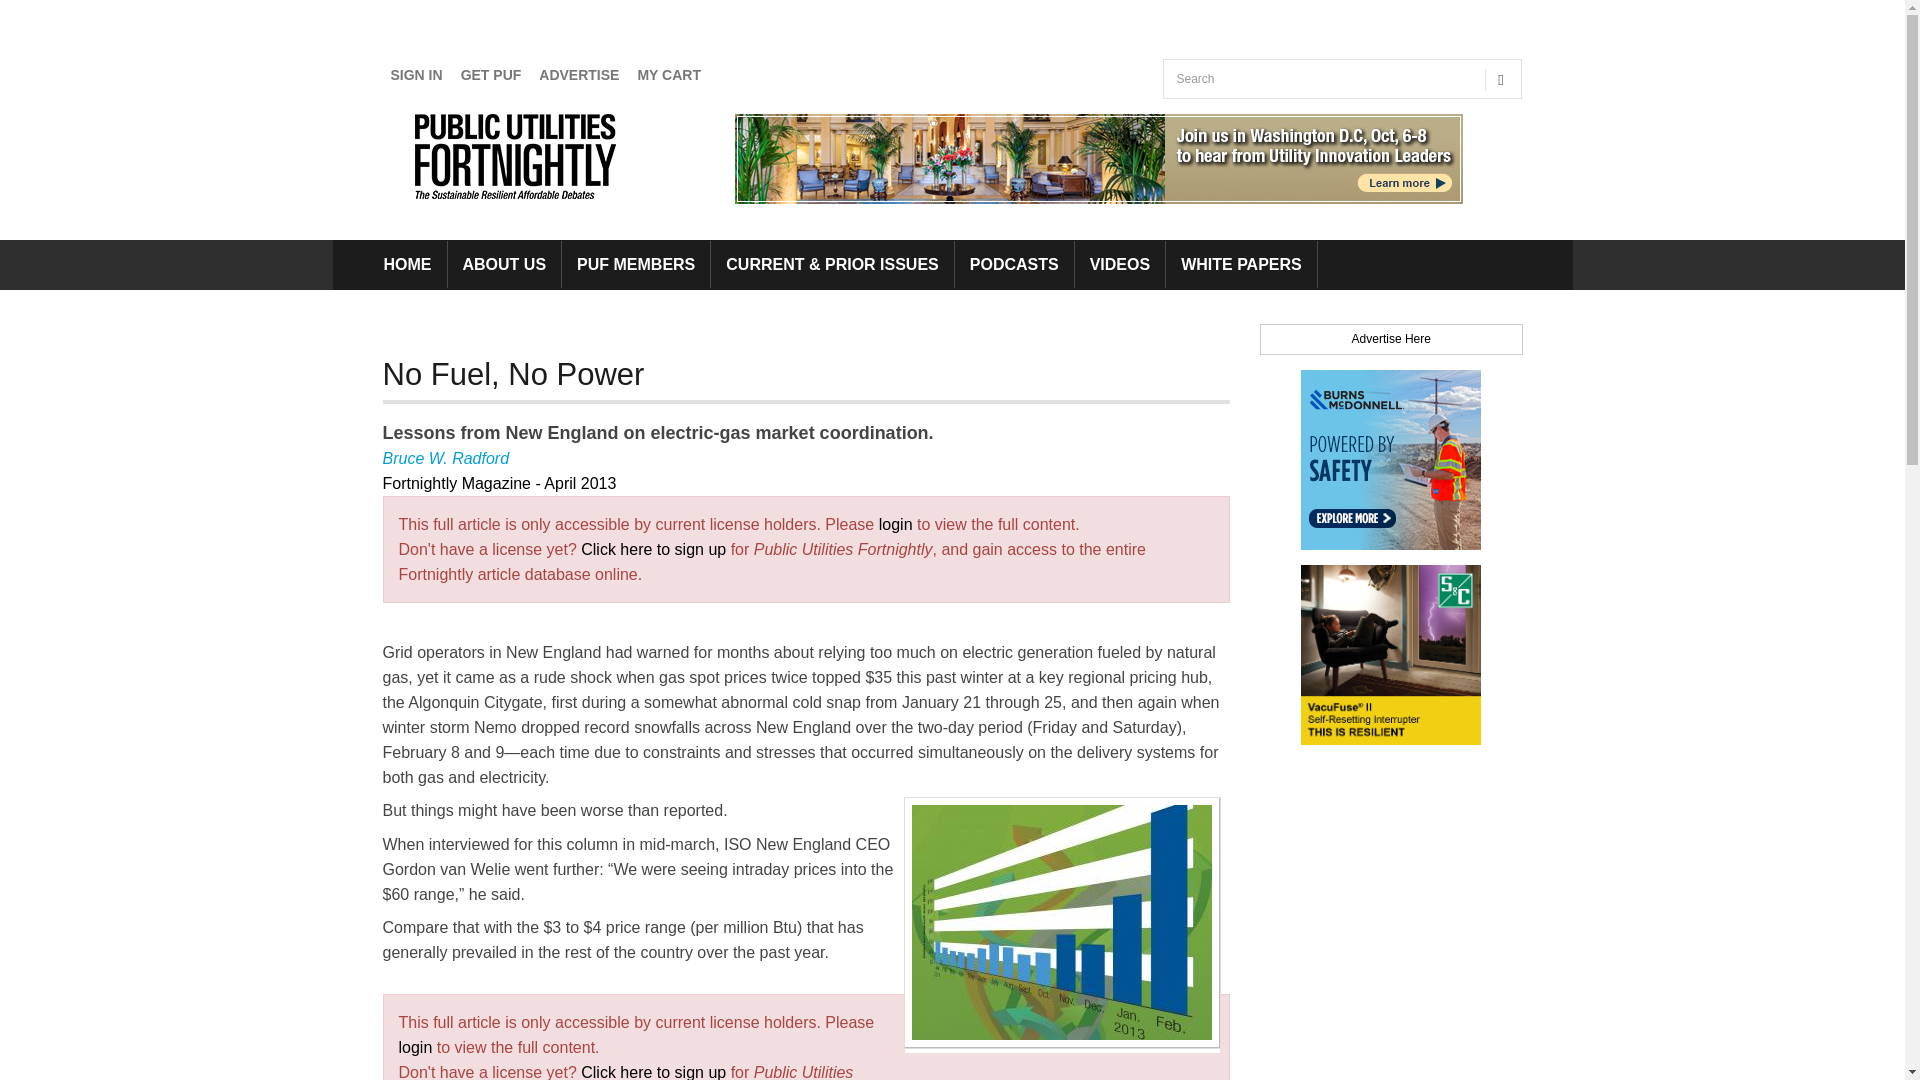  What do you see at coordinates (1120, 264) in the screenshot?
I see `VIDEOS` at bounding box center [1120, 264].